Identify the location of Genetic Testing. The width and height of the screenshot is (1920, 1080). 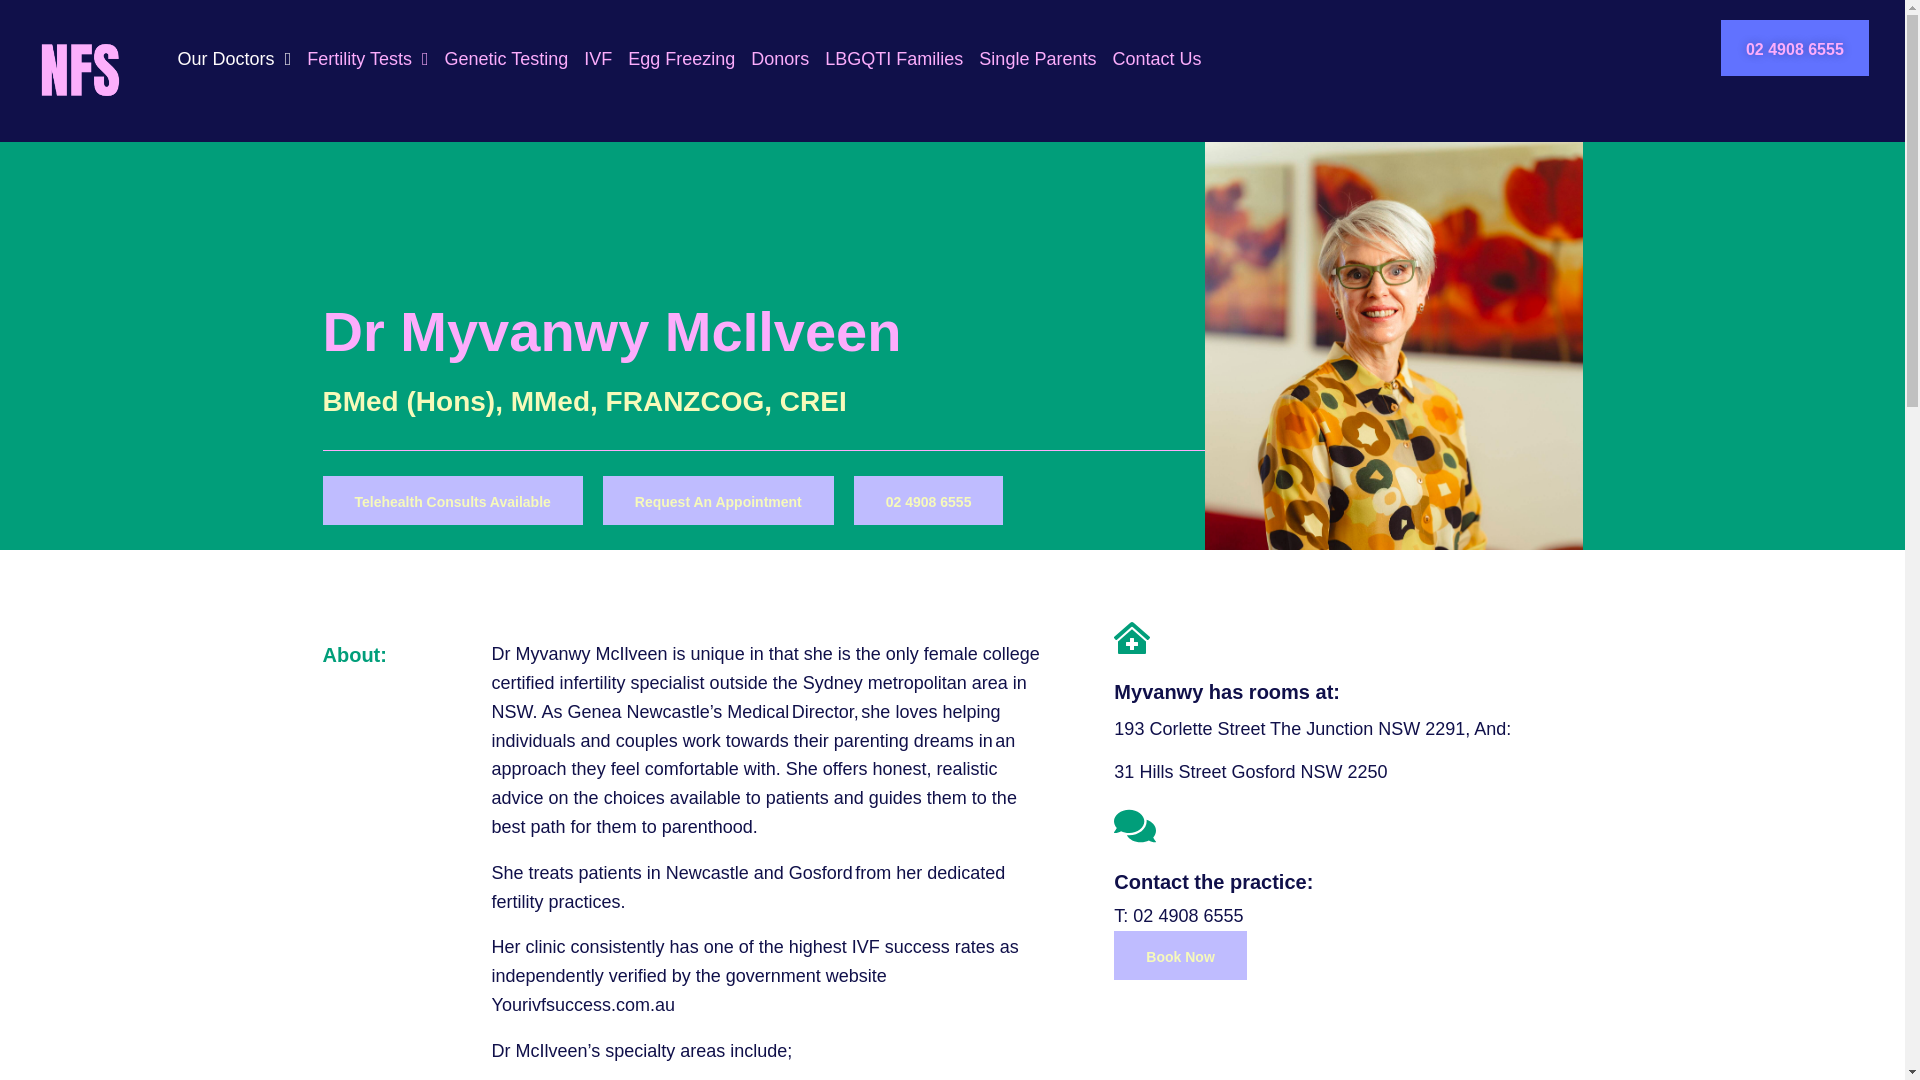
(506, 59).